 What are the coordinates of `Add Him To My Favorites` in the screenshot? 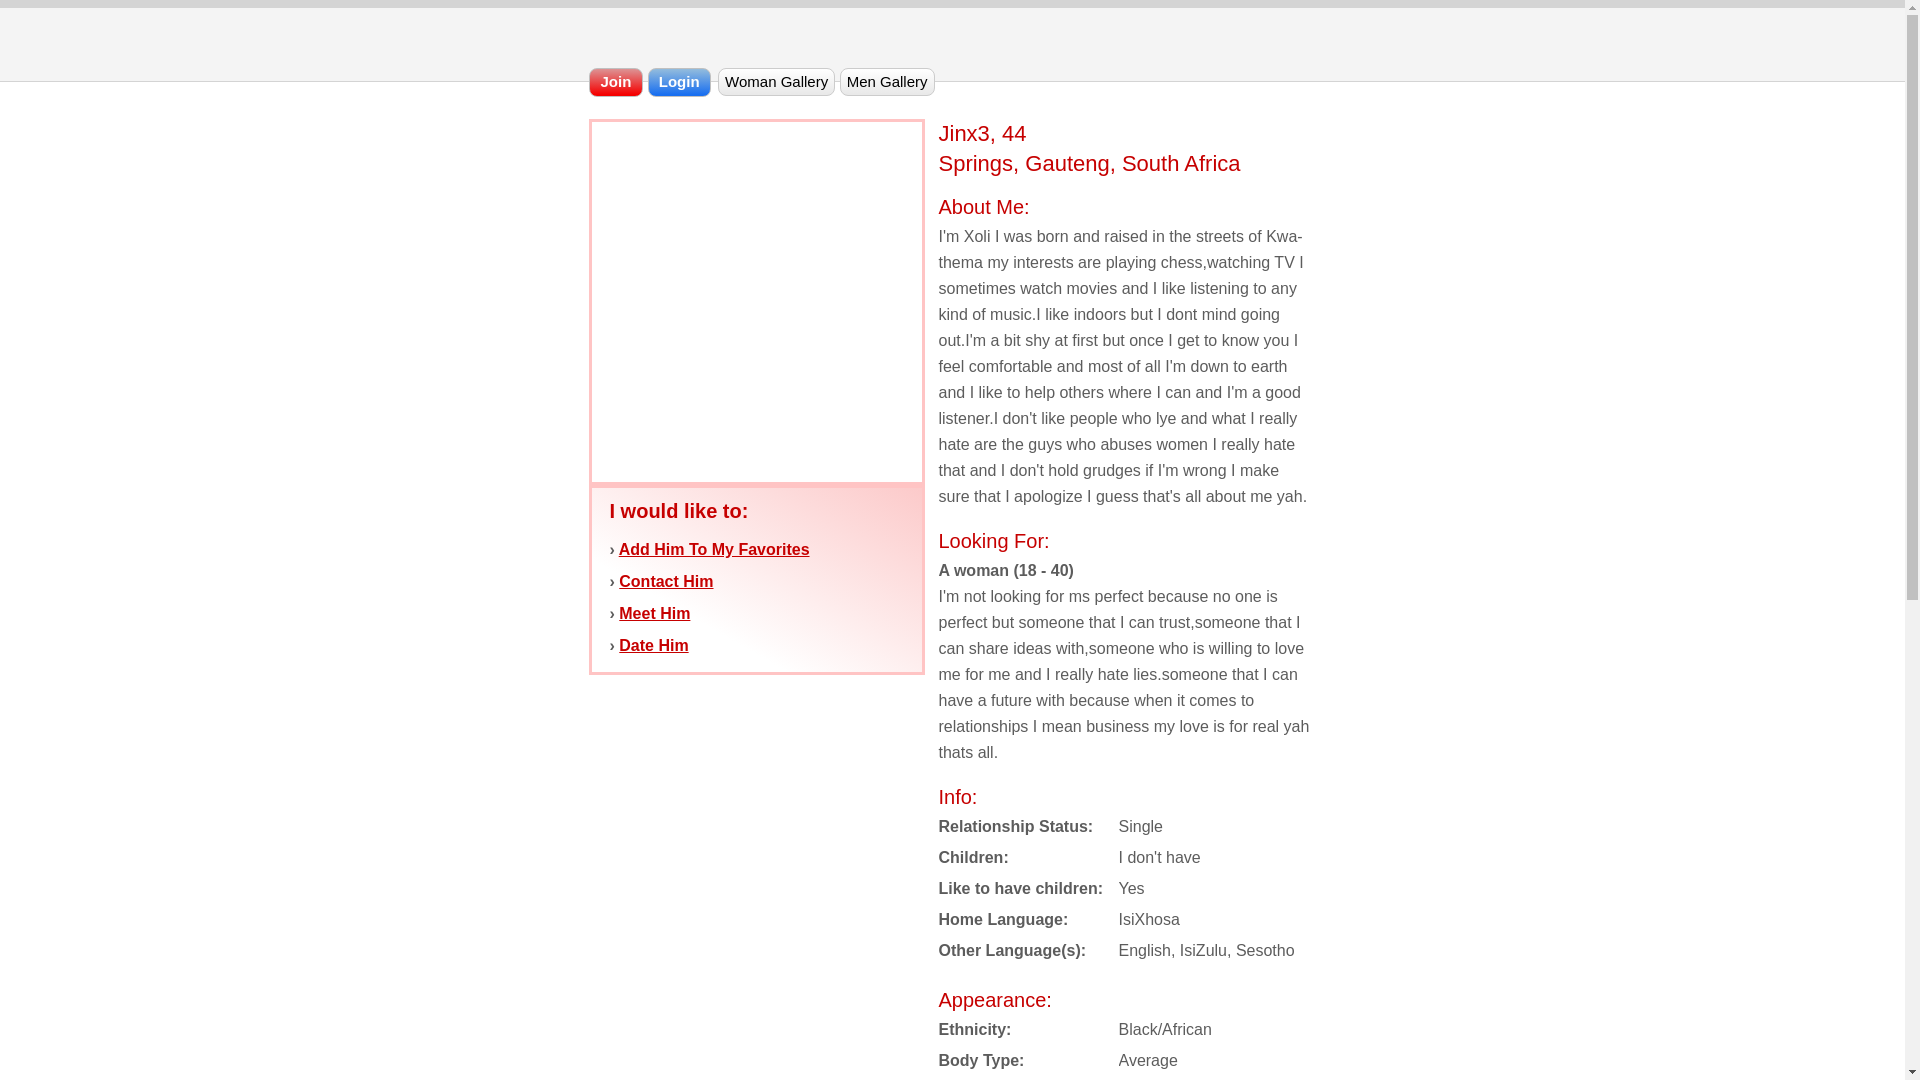 It's located at (714, 550).